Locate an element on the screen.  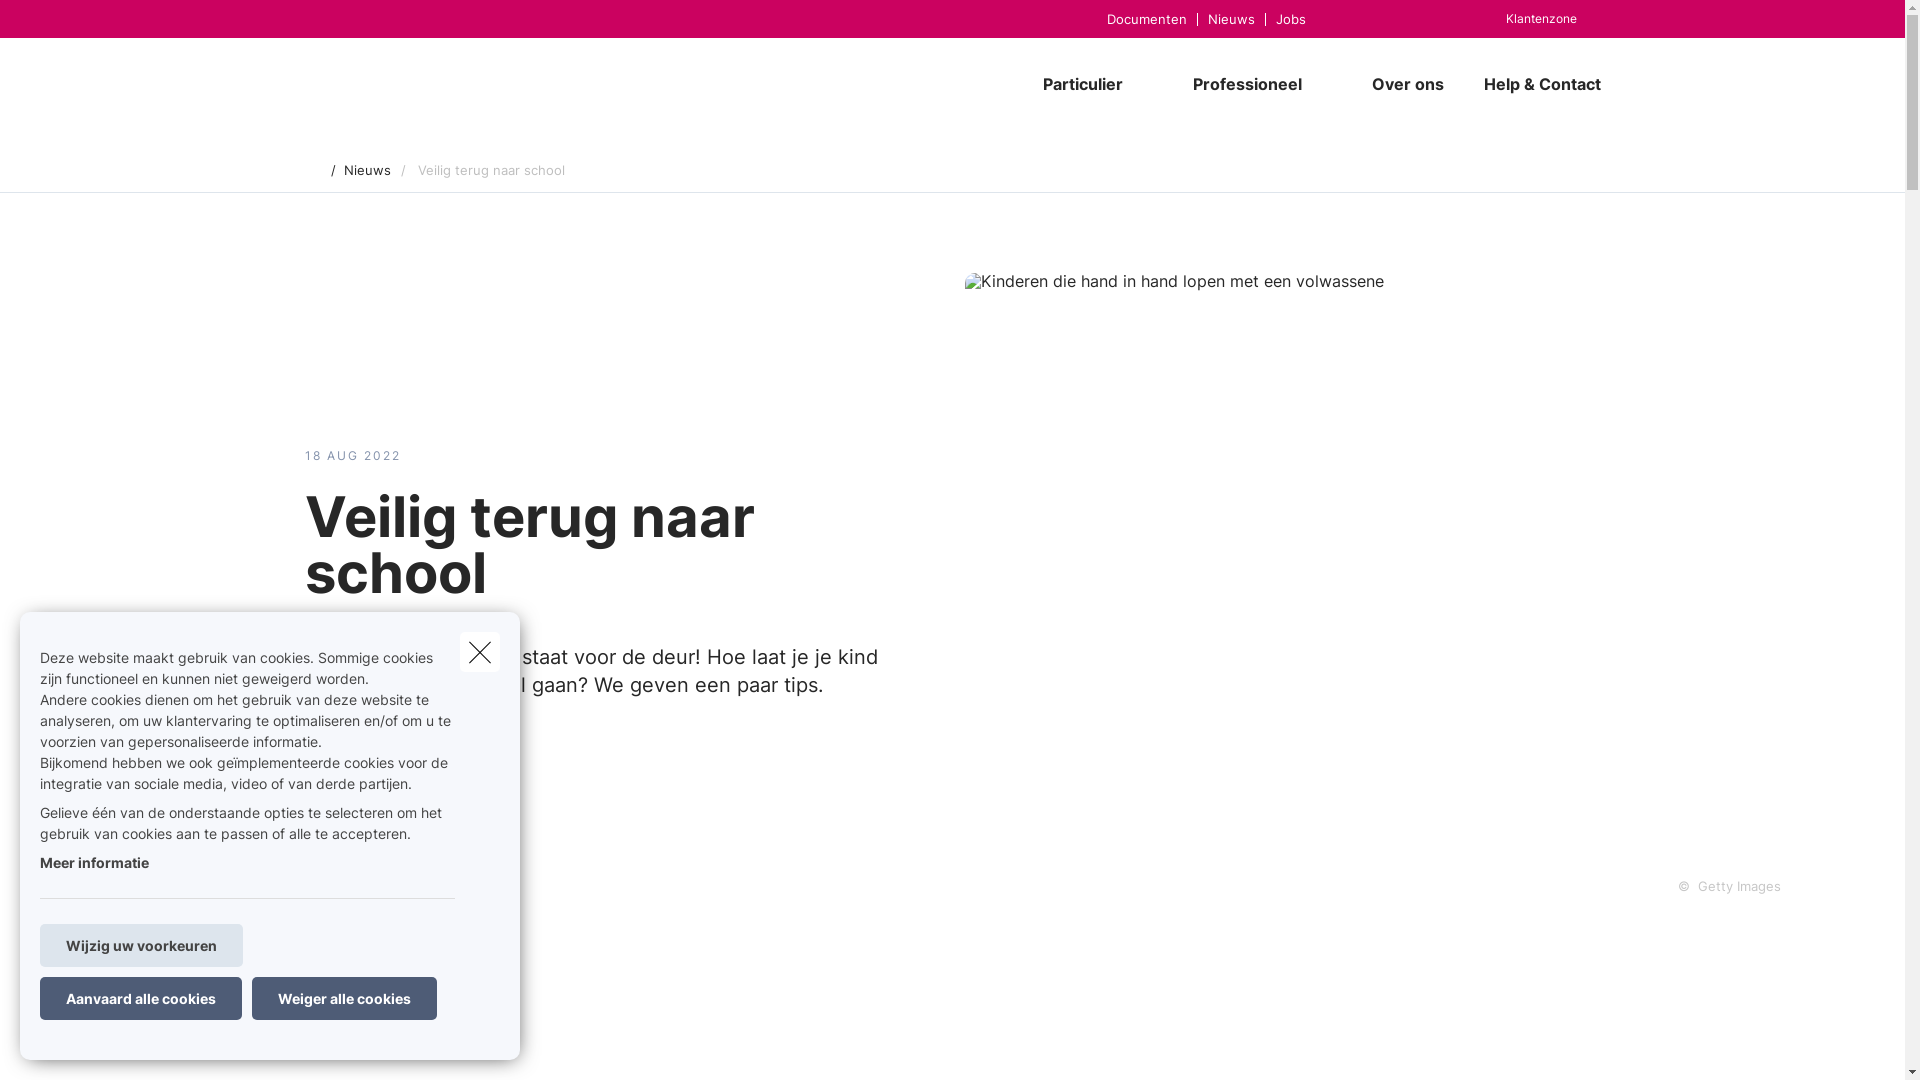
Weiger alle cookies is located at coordinates (344, 998).